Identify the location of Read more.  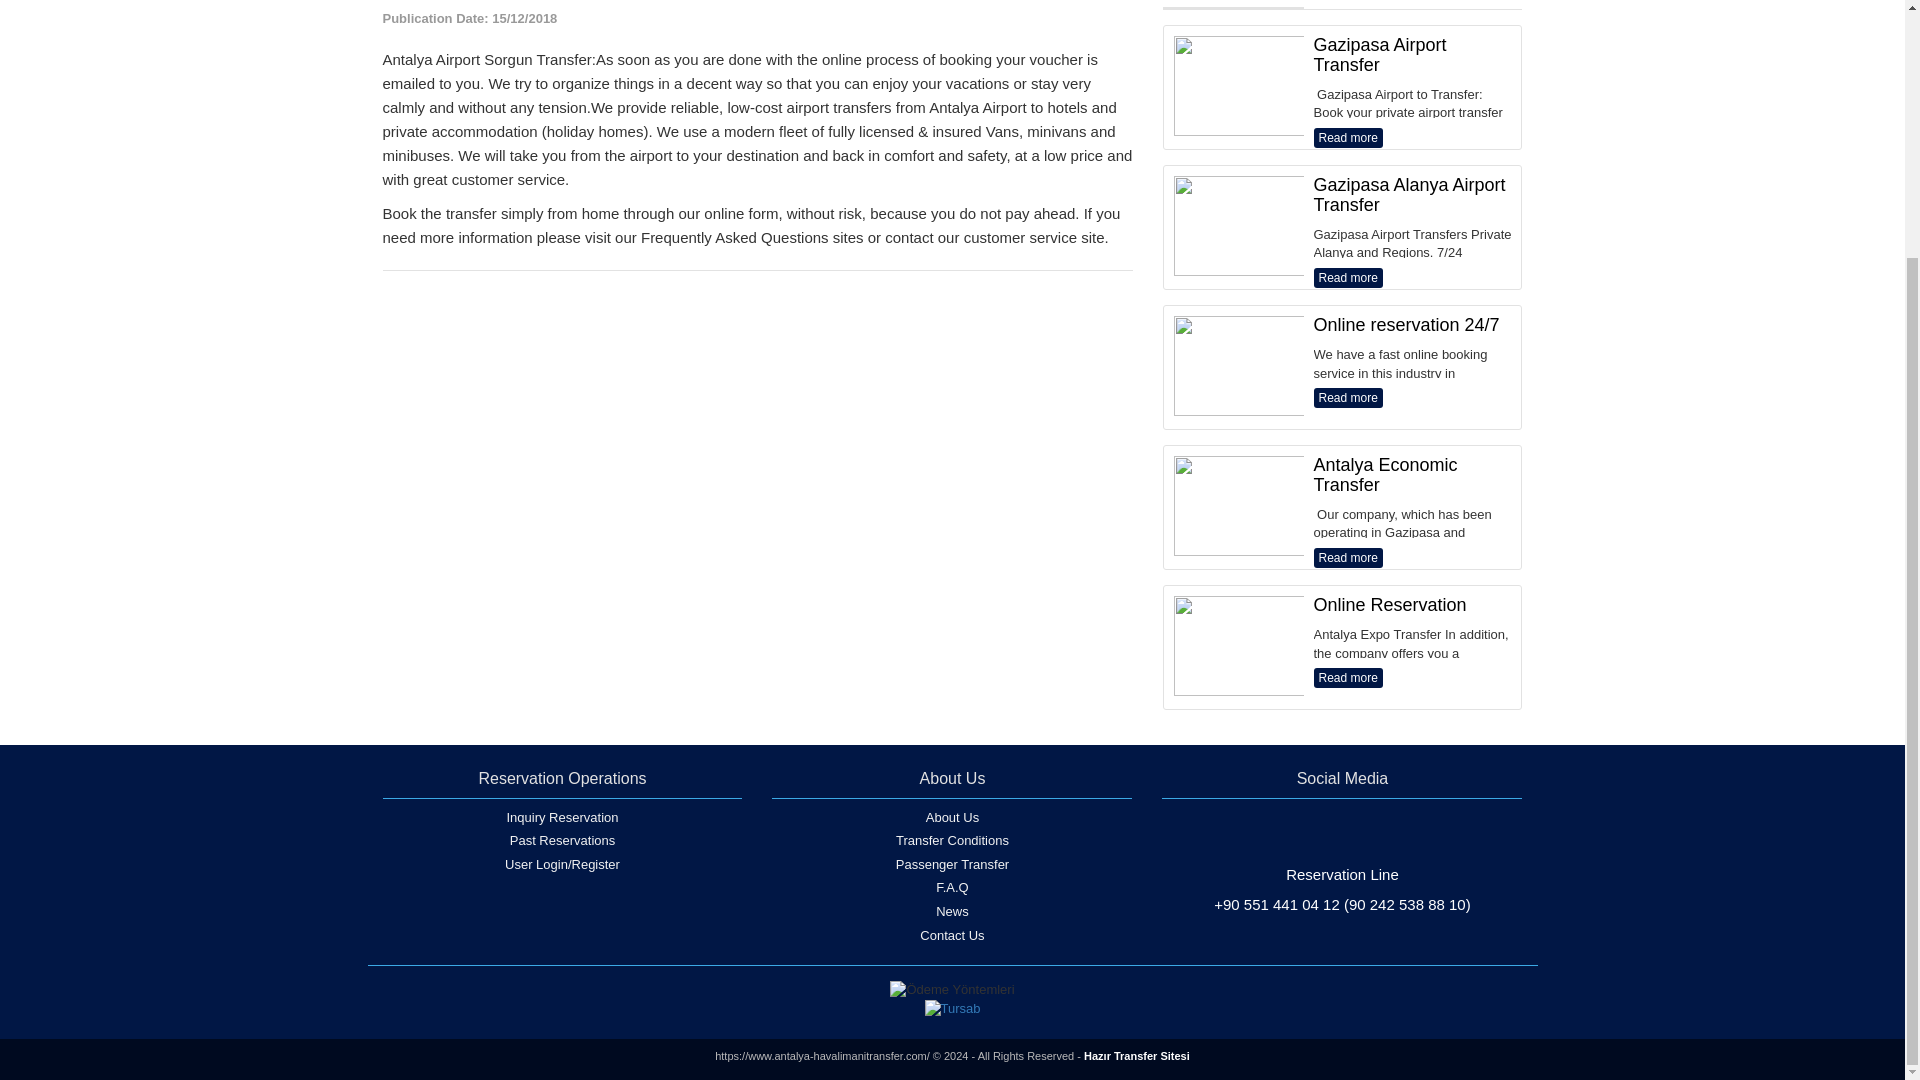
(1348, 398).